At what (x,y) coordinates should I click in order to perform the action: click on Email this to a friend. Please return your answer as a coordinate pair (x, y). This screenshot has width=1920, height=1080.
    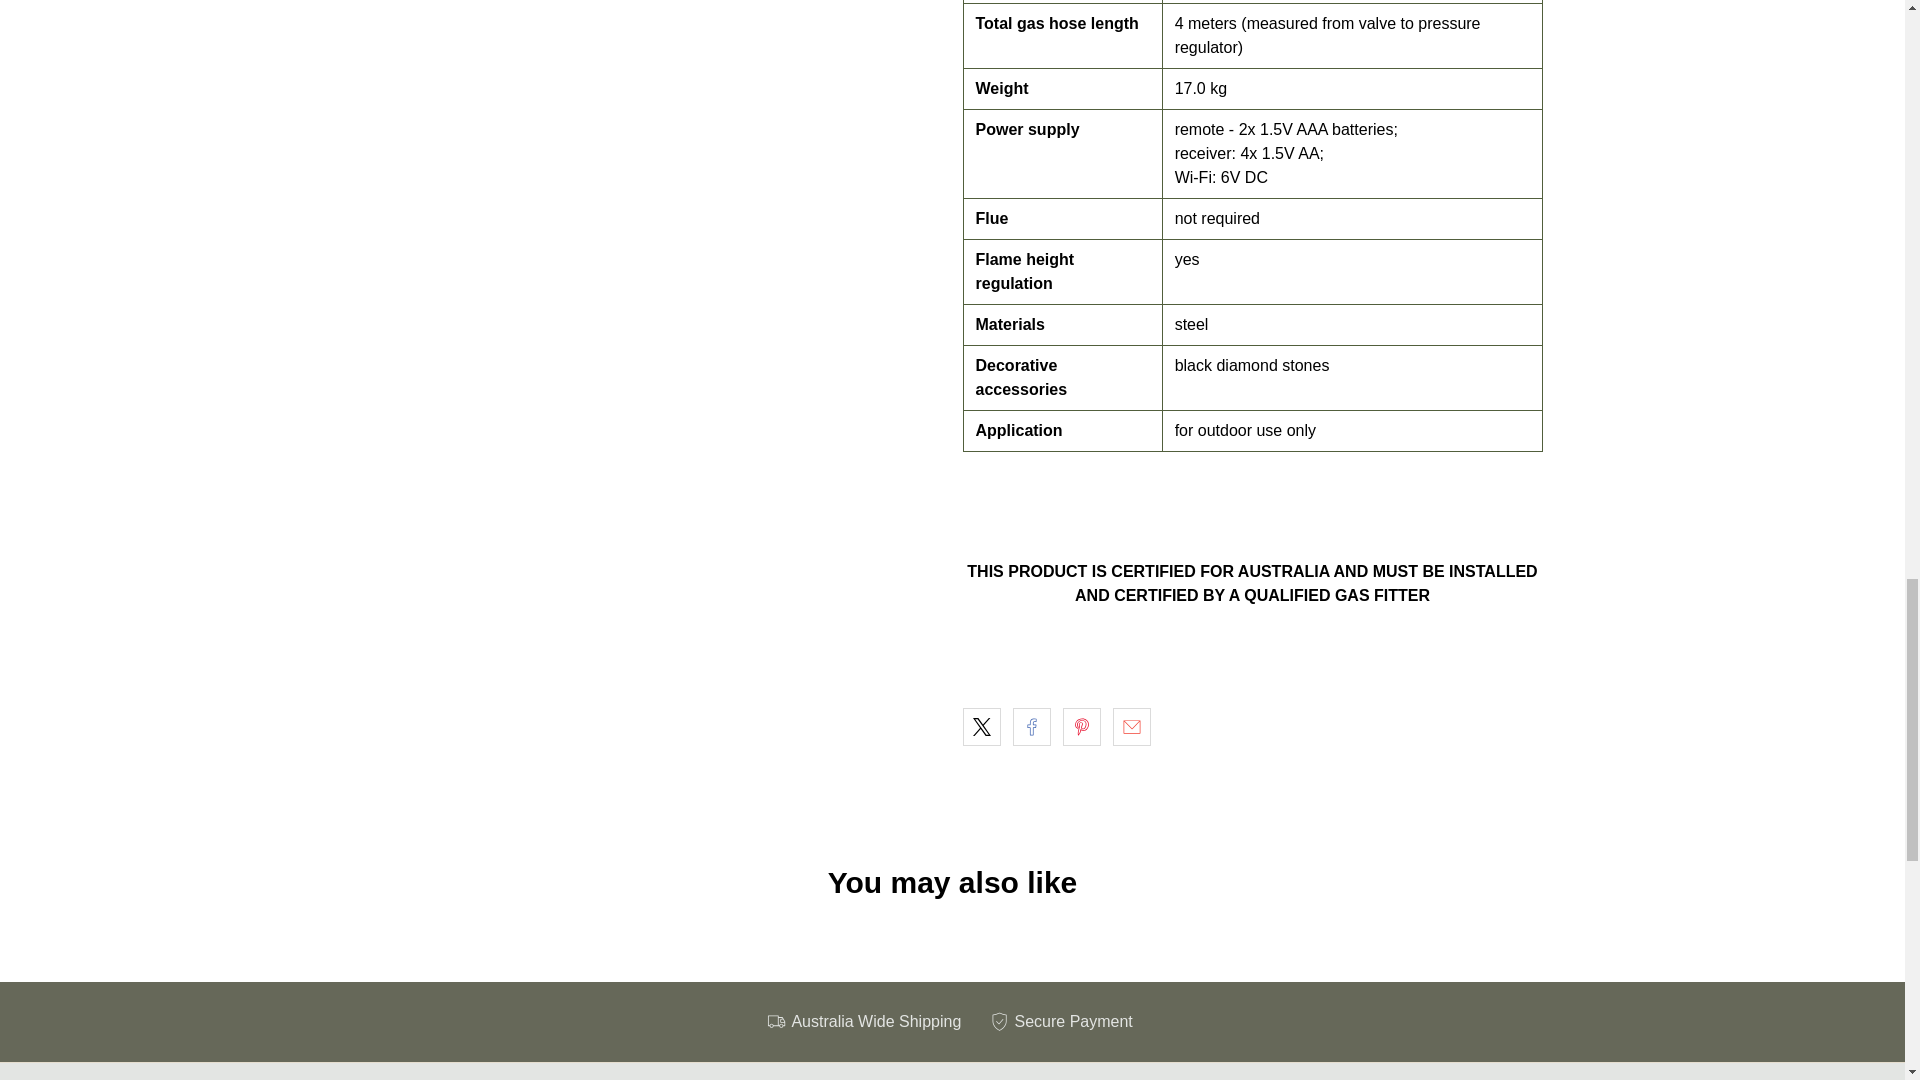
    Looking at the image, I should click on (1130, 727).